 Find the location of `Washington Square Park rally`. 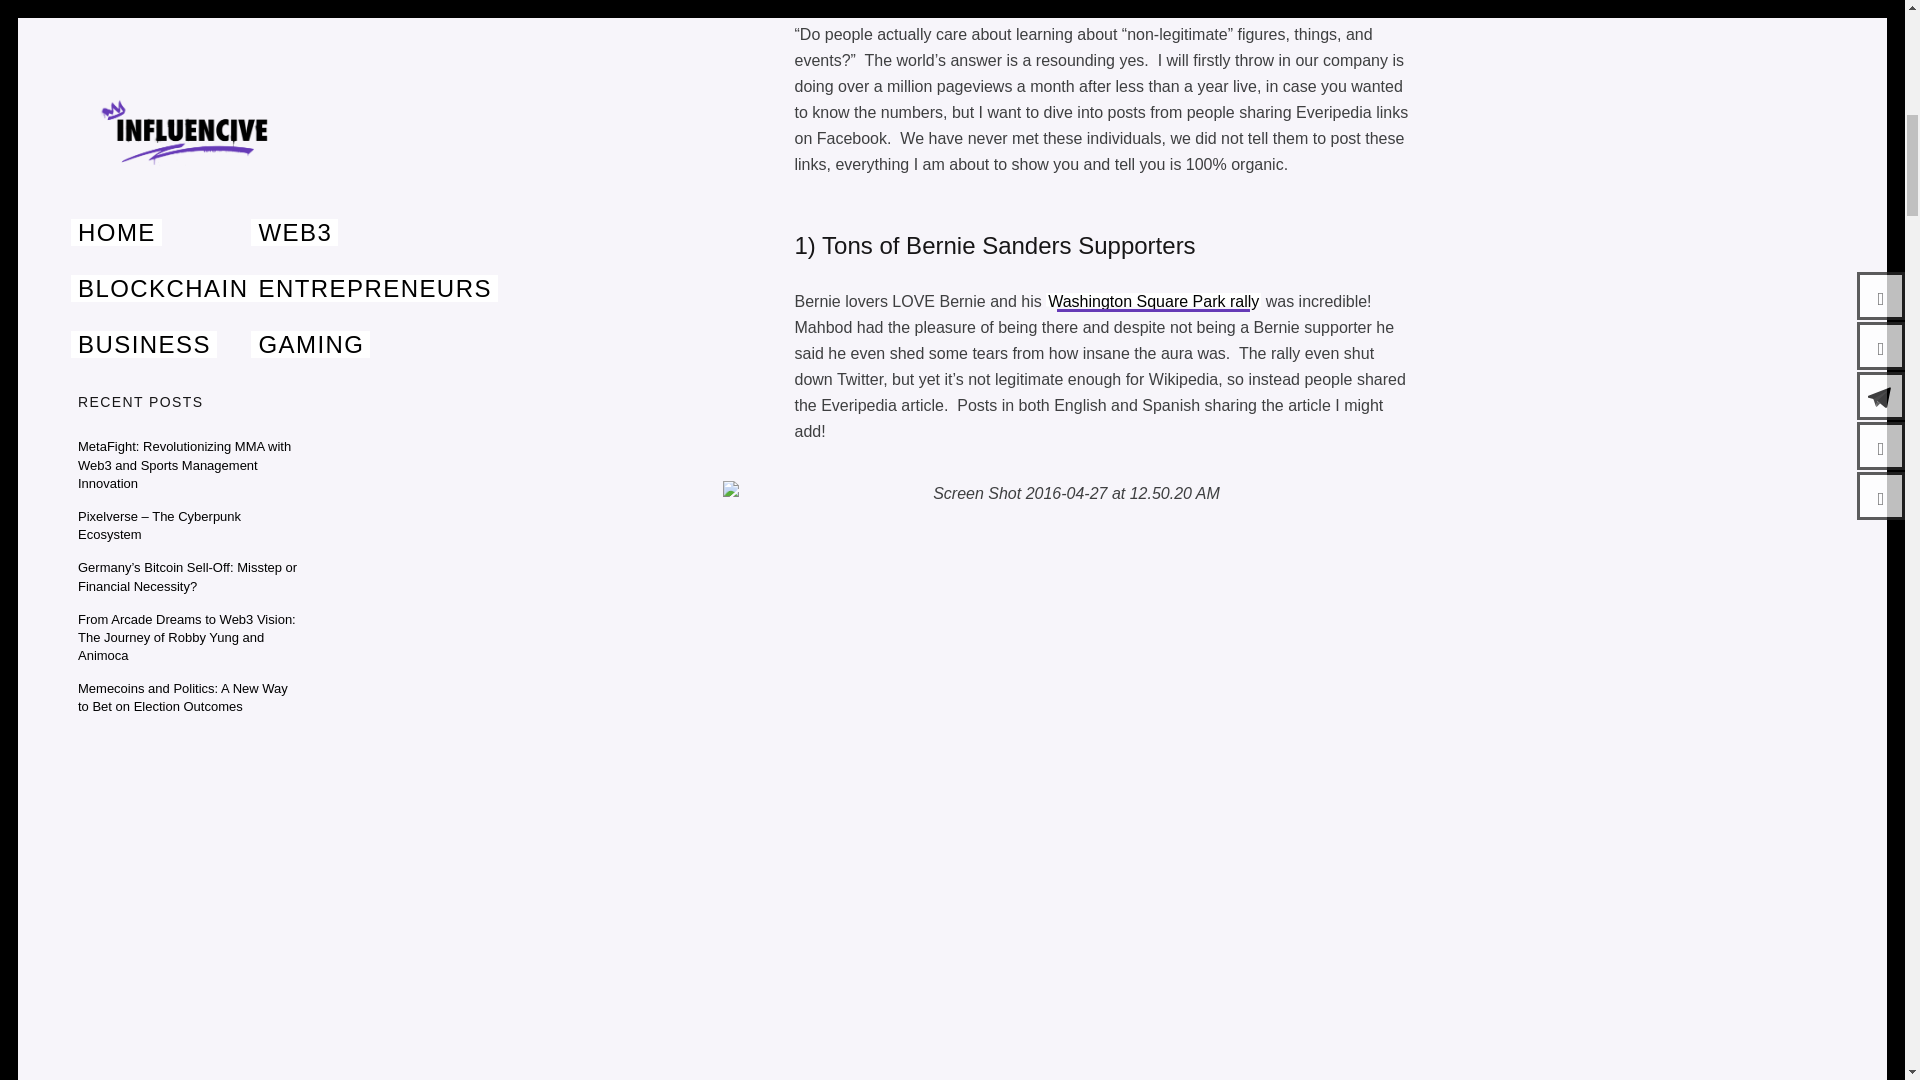

Washington Square Park rally is located at coordinates (1154, 300).